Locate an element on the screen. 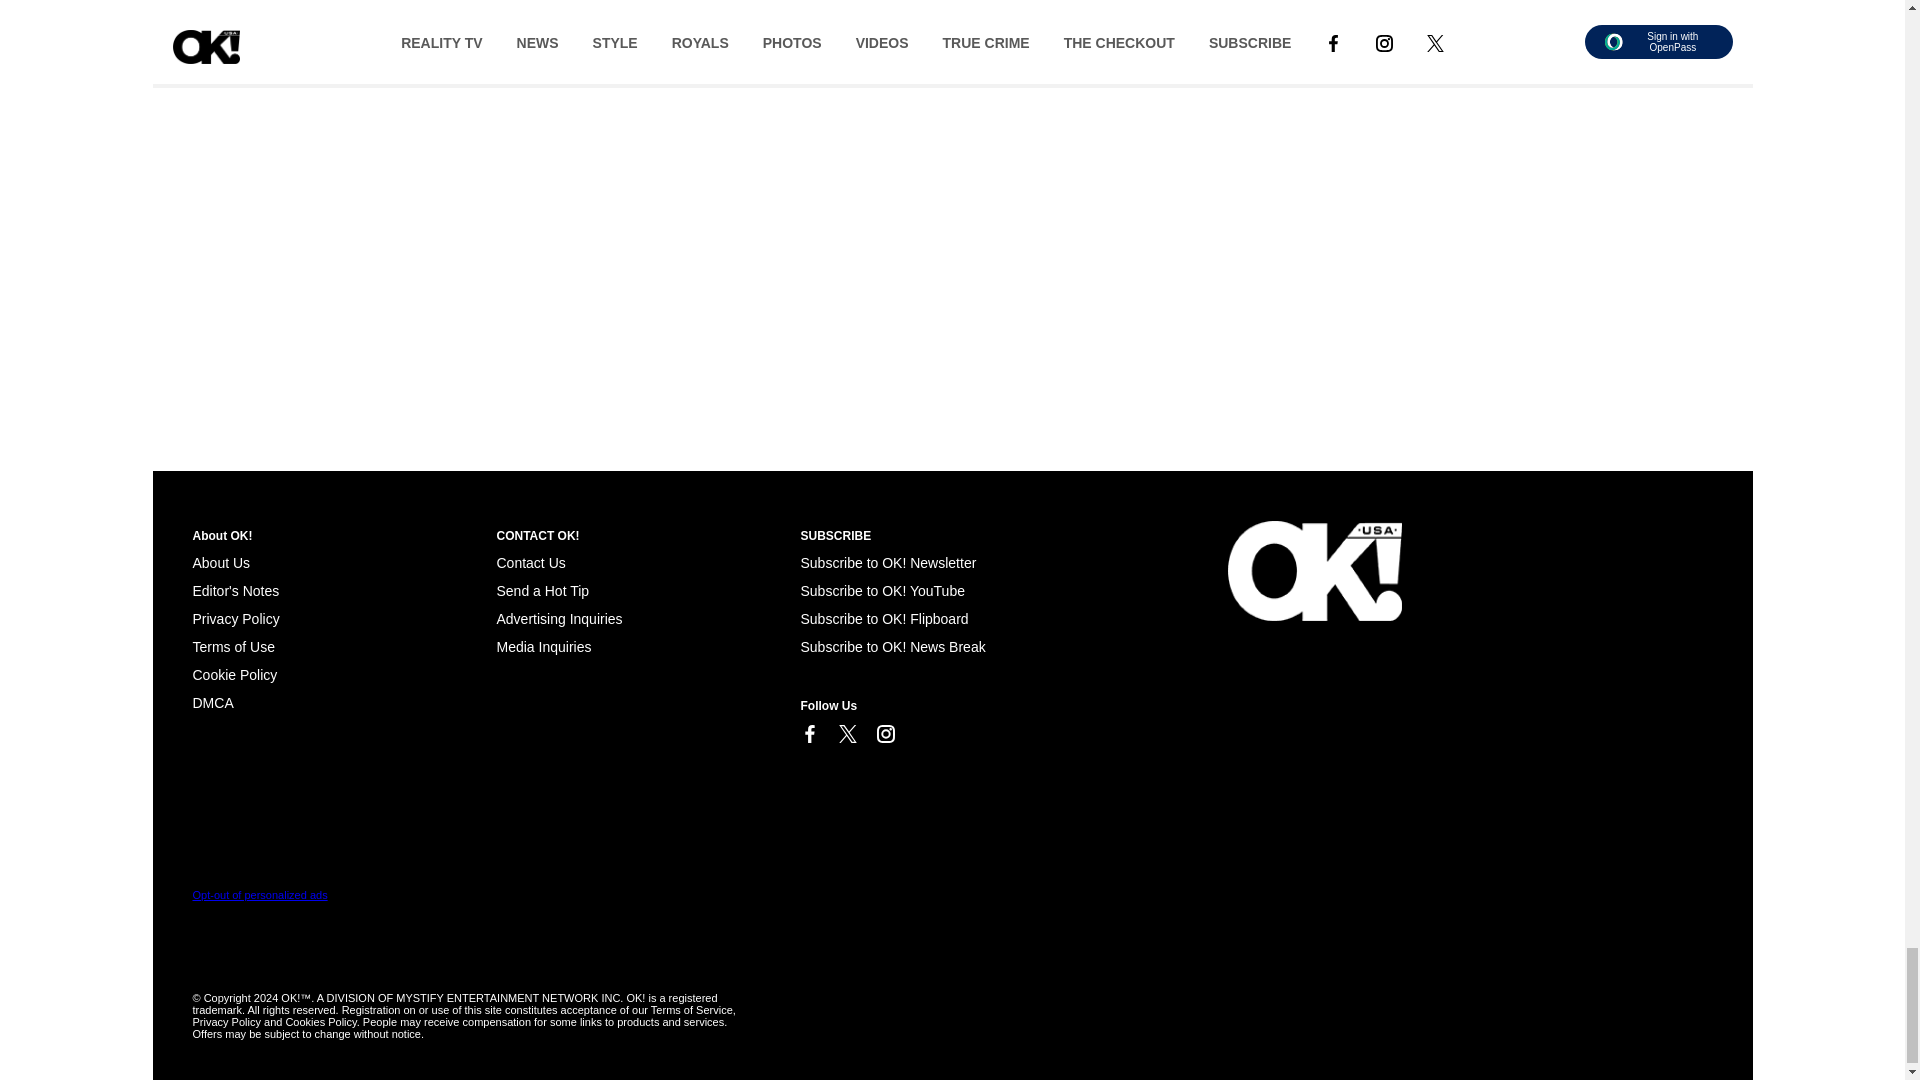 This screenshot has height=1080, width=1920. Cookie Policy is located at coordinates (234, 674).